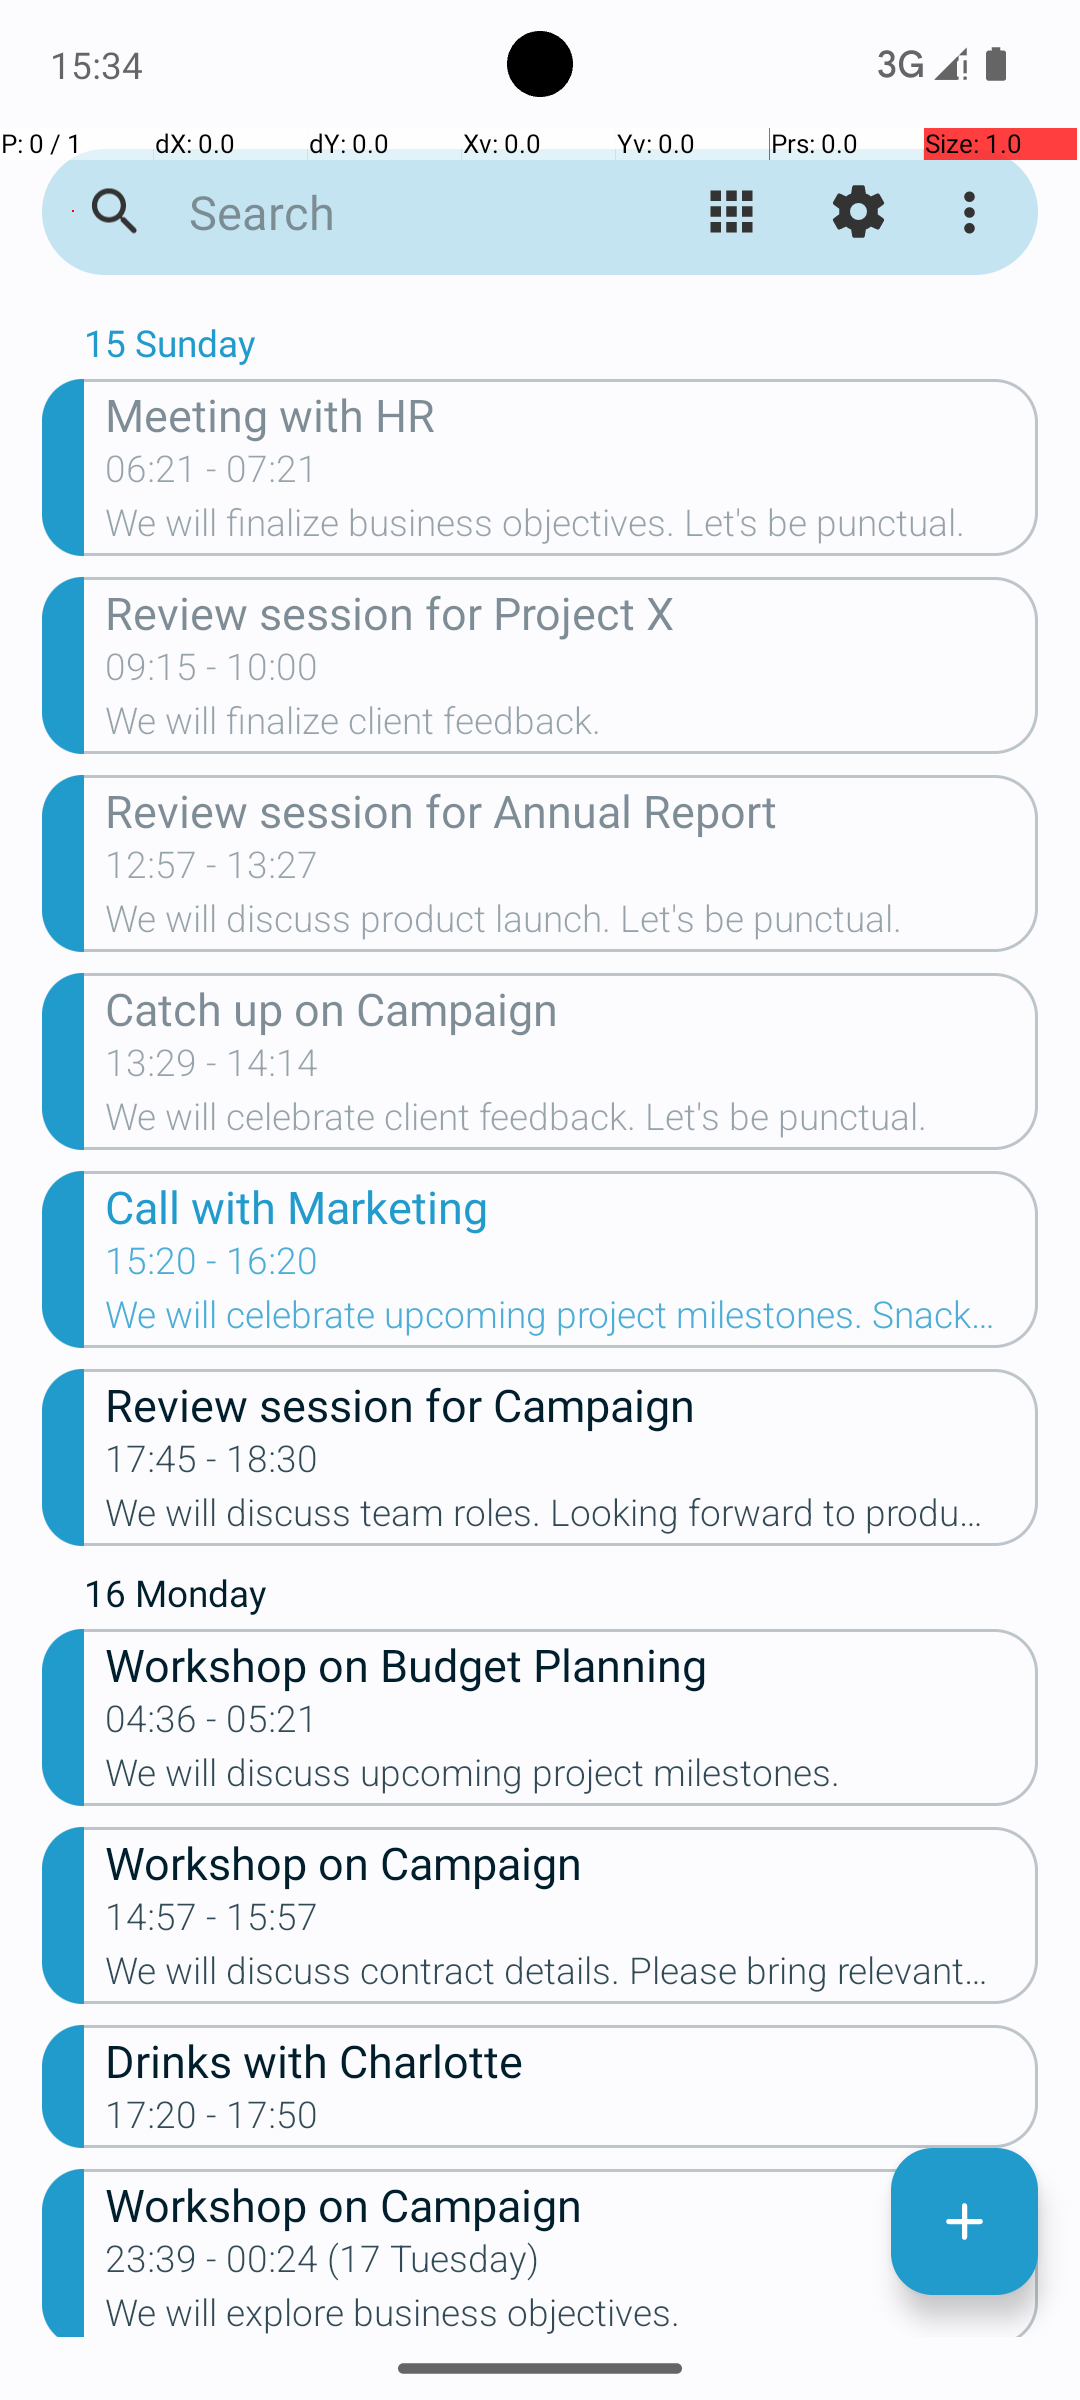 Image resolution: width=1080 pixels, height=2400 pixels. I want to click on We will discuss product launch. Let's be punctual., so click(572, 925).